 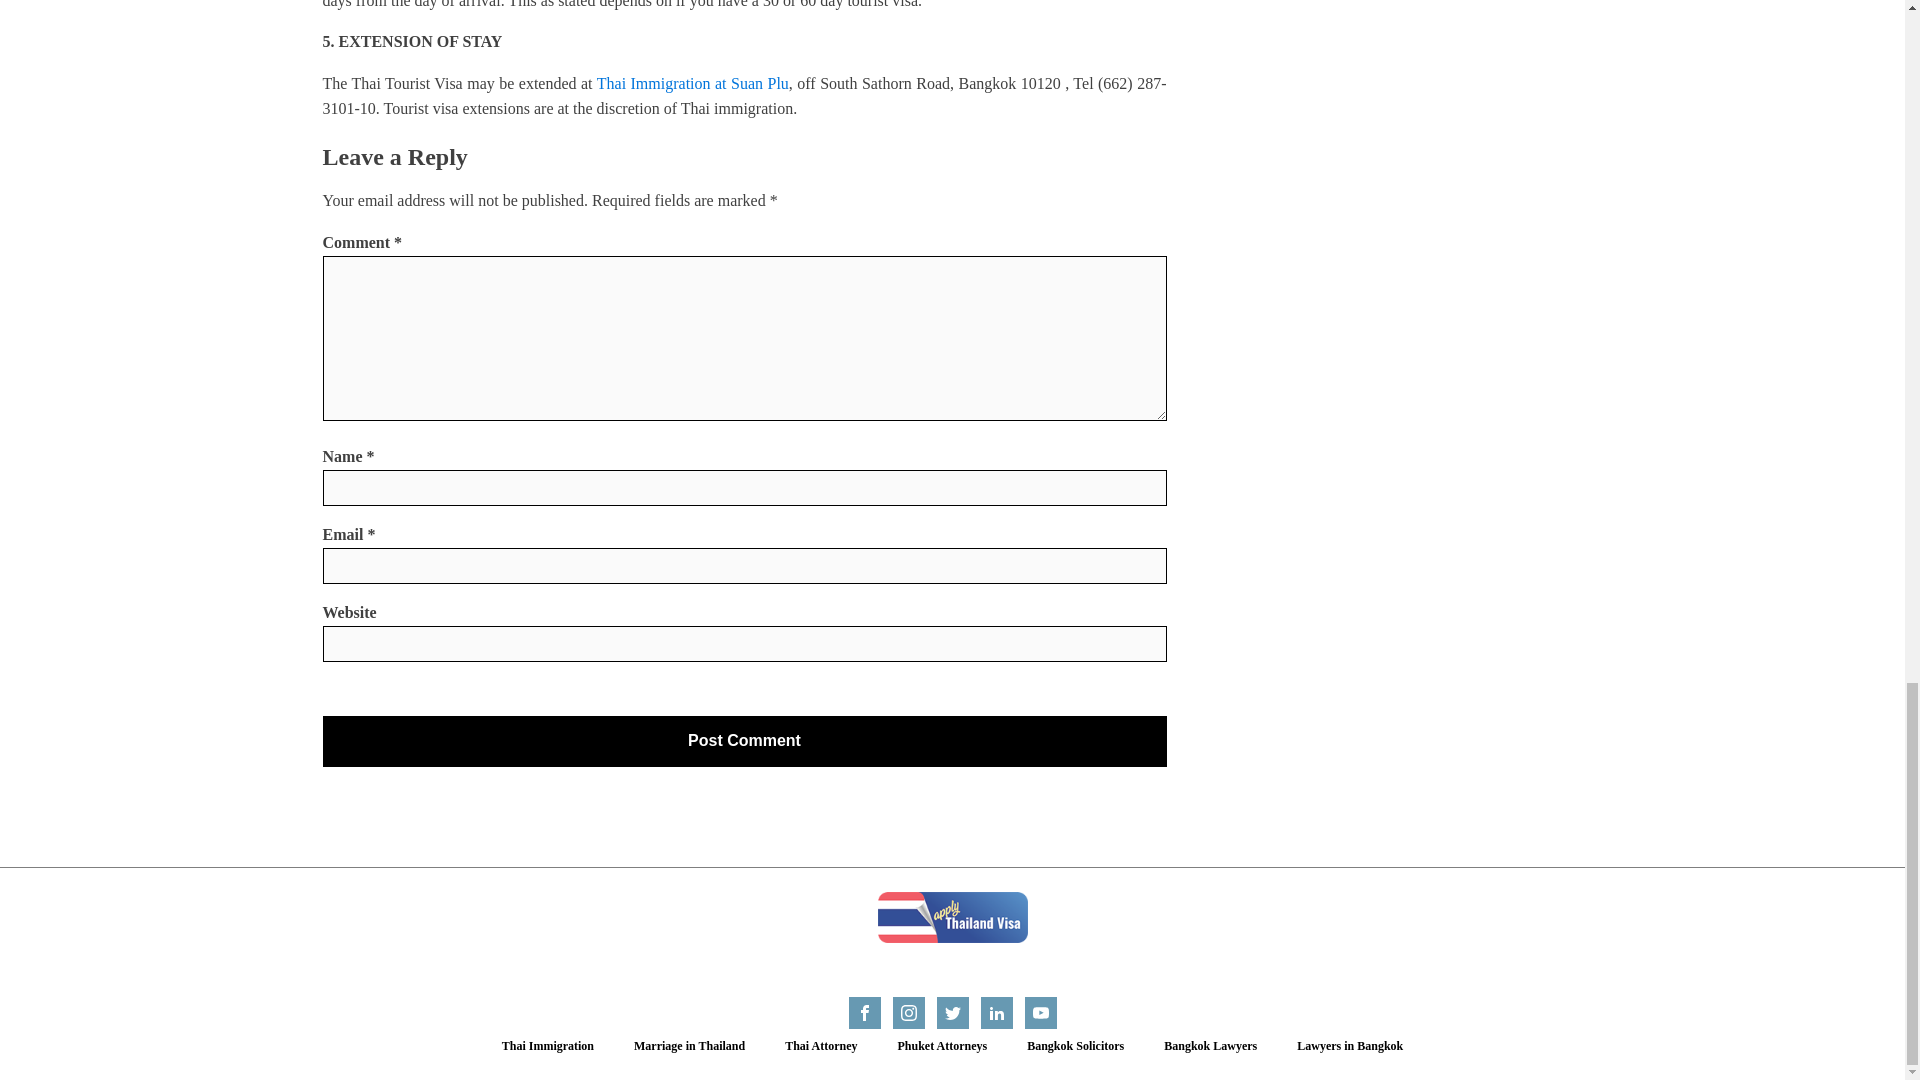 What do you see at coordinates (693, 82) in the screenshot?
I see `Thai Immigration at Suan Plu` at bounding box center [693, 82].